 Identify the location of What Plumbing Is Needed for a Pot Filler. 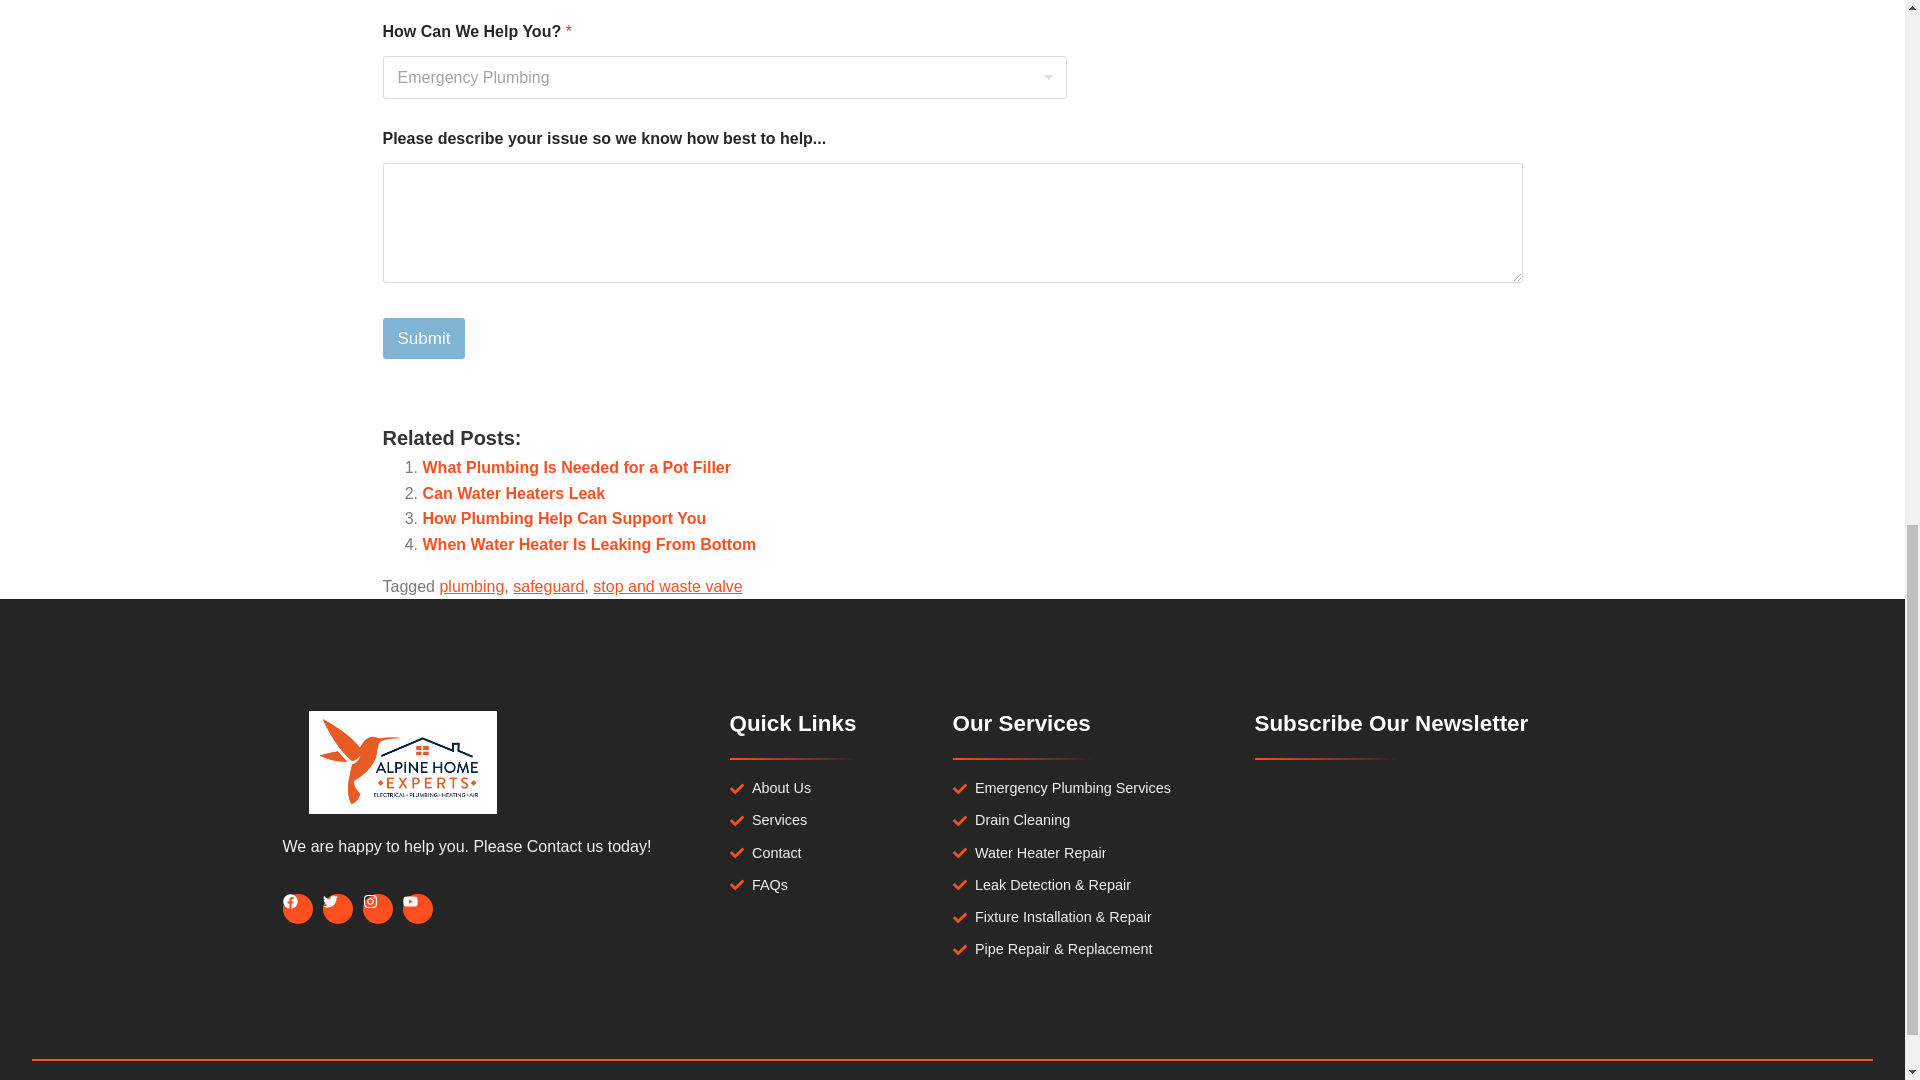
(576, 468).